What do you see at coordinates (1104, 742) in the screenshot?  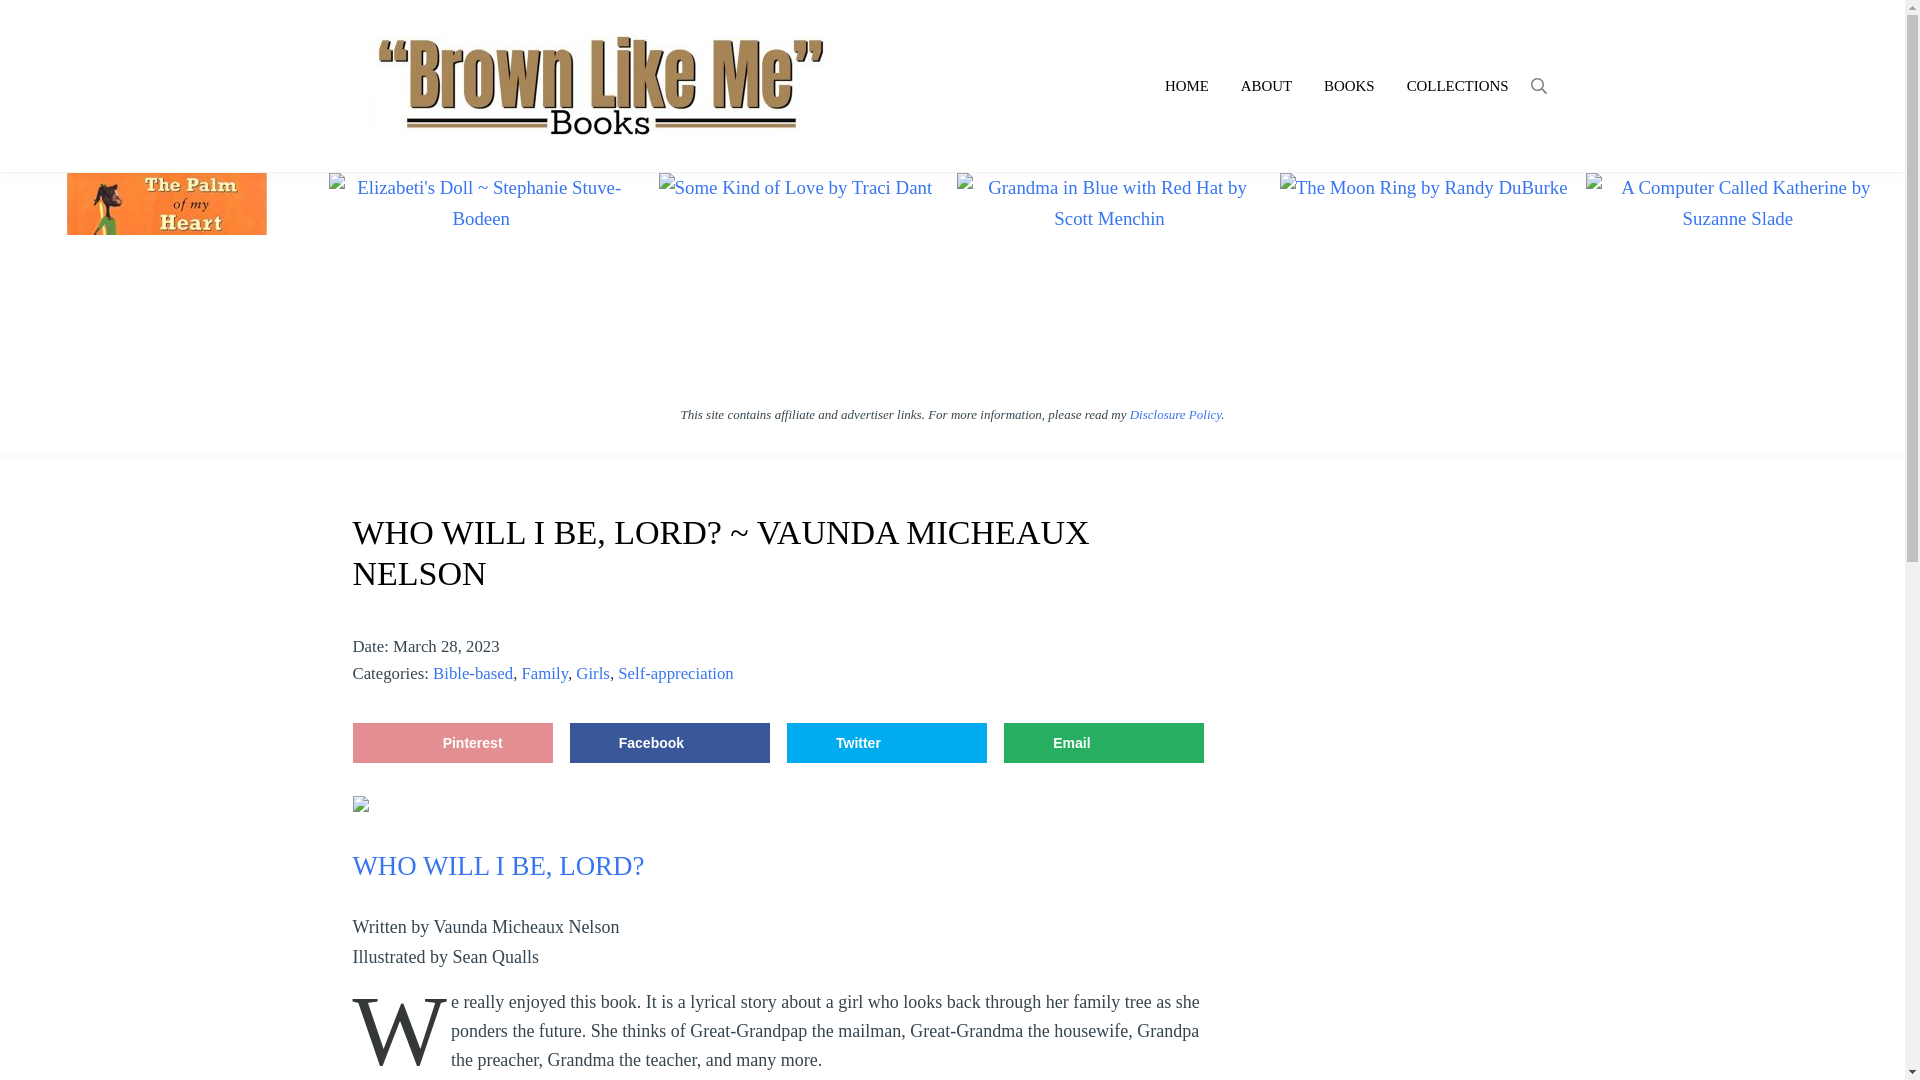 I see `Email` at bounding box center [1104, 742].